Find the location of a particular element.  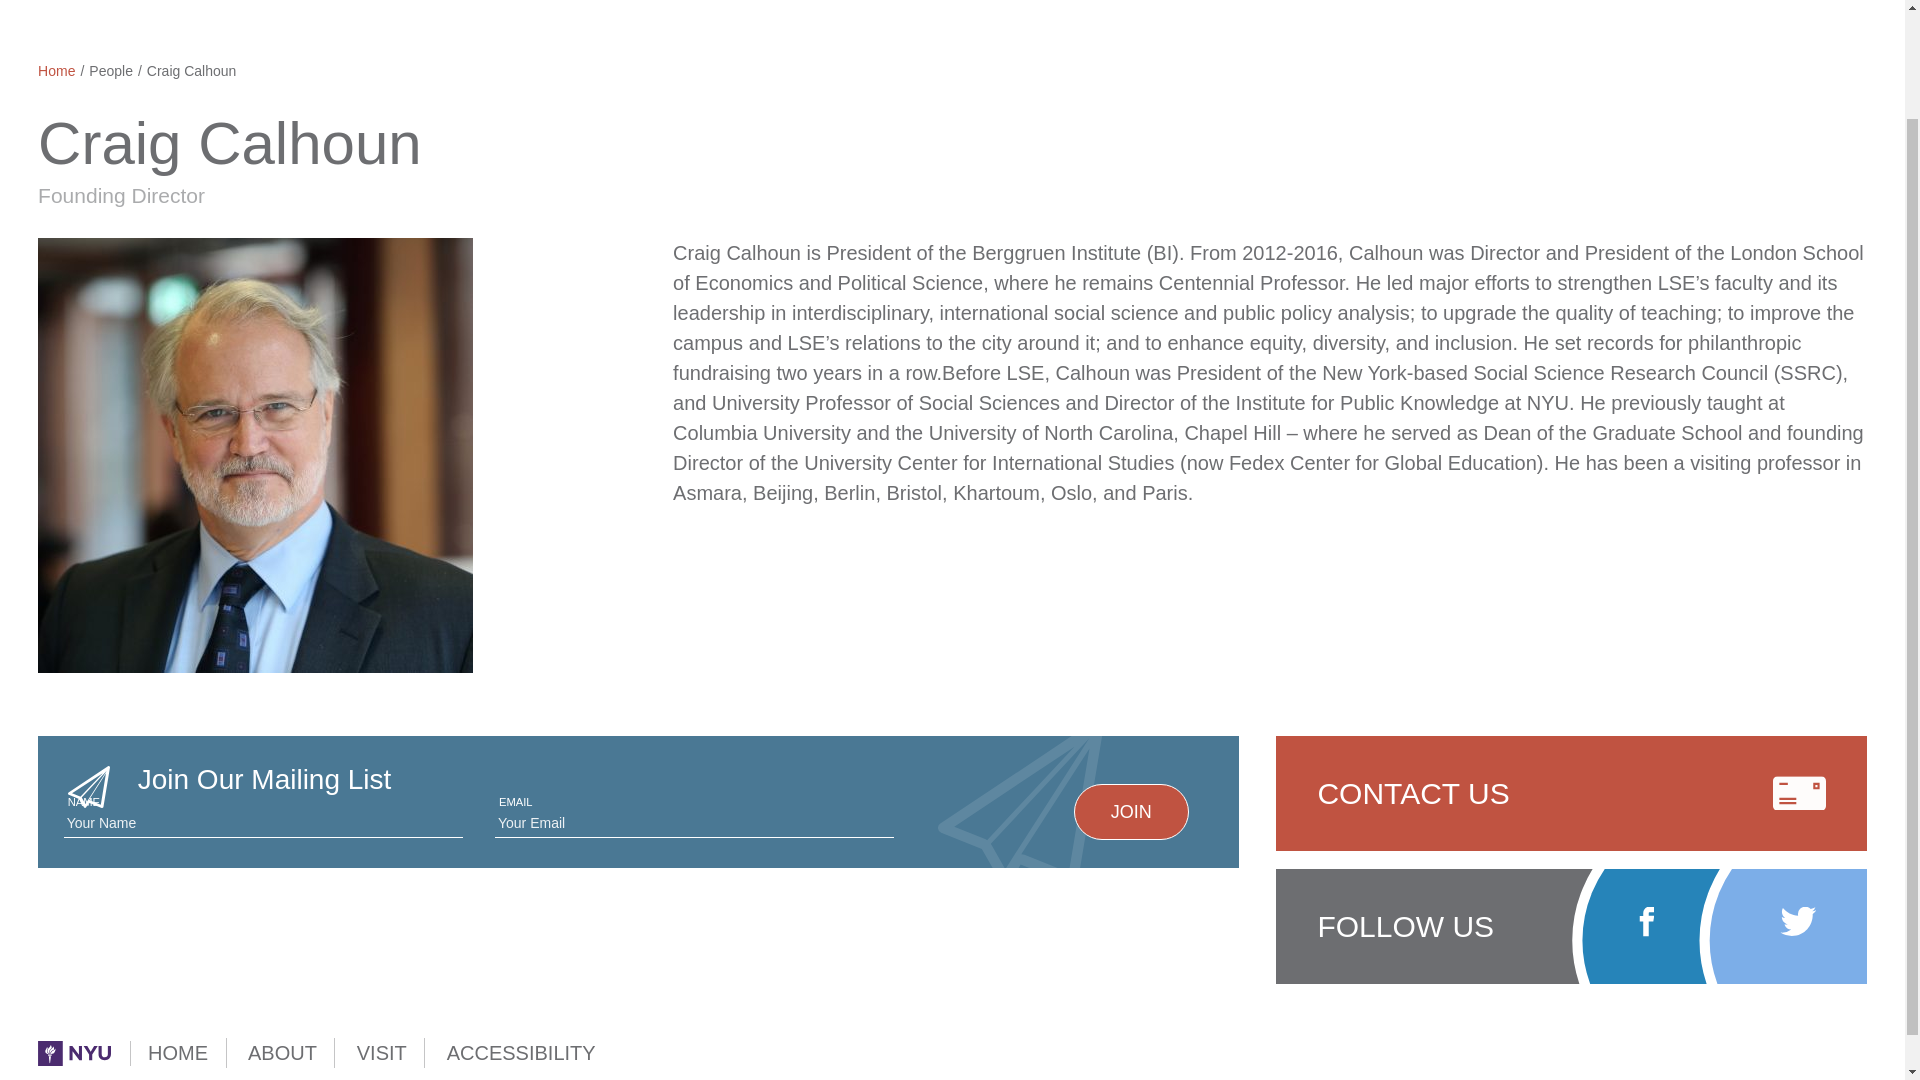

ABOUT is located at coordinates (282, 1052).